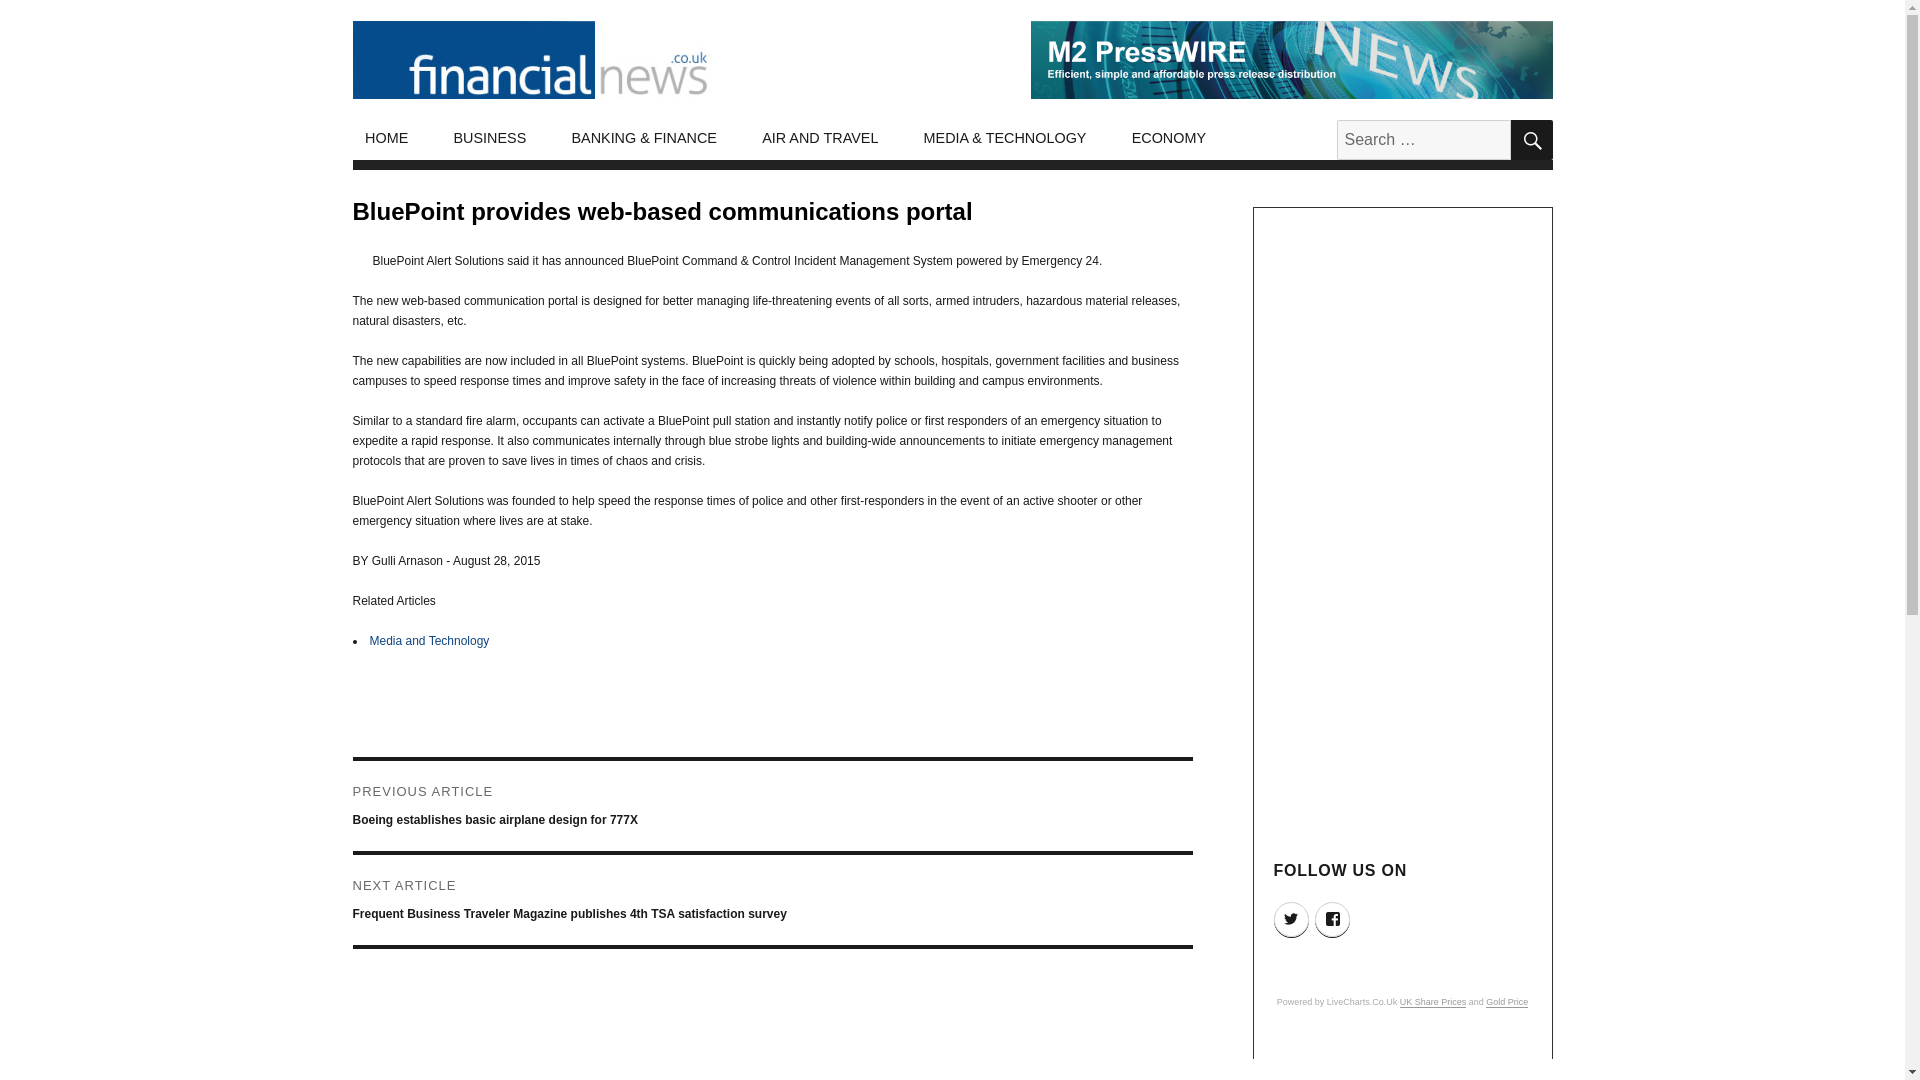 This screenshot has width=1920, height=1080. Describe the element at coordinates (1530, 139) in the screenshot. I see `SEARCH` at that location.